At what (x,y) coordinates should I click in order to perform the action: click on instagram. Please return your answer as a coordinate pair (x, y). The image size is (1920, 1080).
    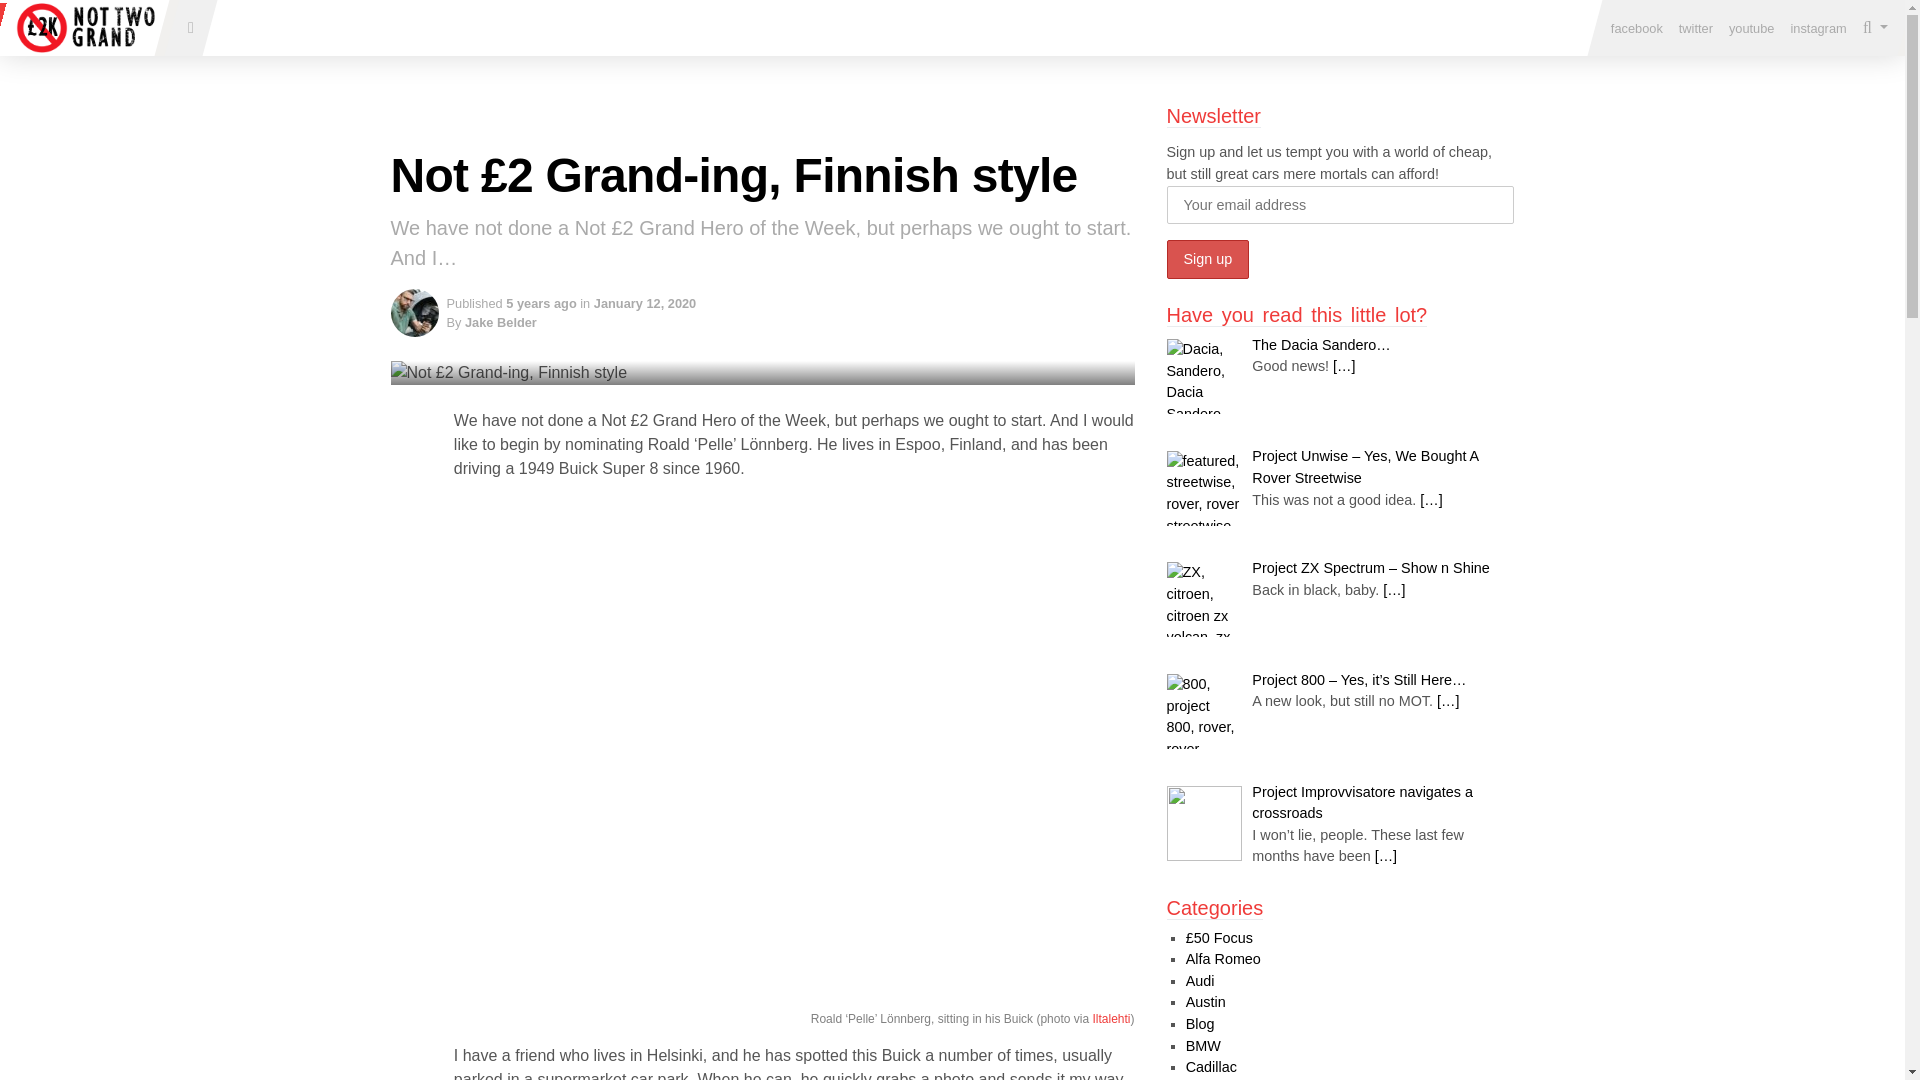
    Looking at the image, I should click on (1818, 28).